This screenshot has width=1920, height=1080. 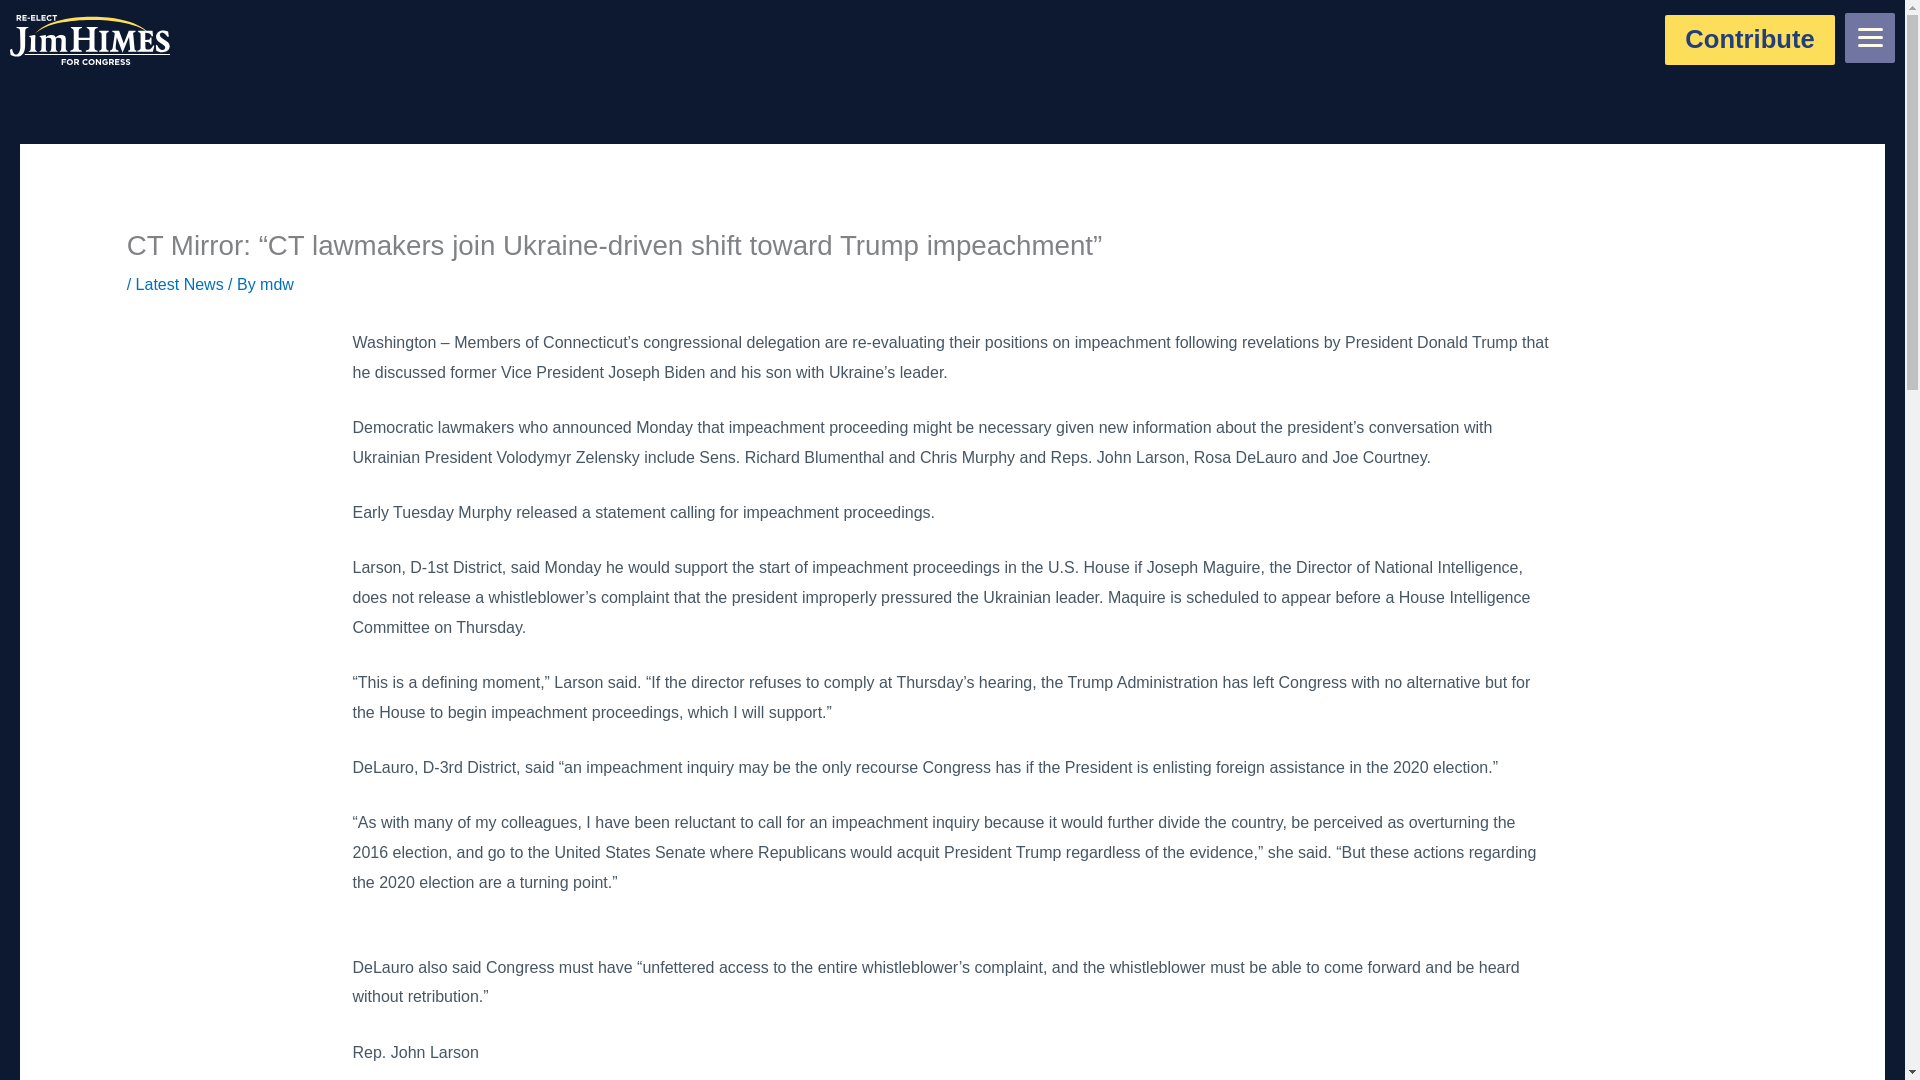 I want to click on Latest News, so click(x=180, y=284).